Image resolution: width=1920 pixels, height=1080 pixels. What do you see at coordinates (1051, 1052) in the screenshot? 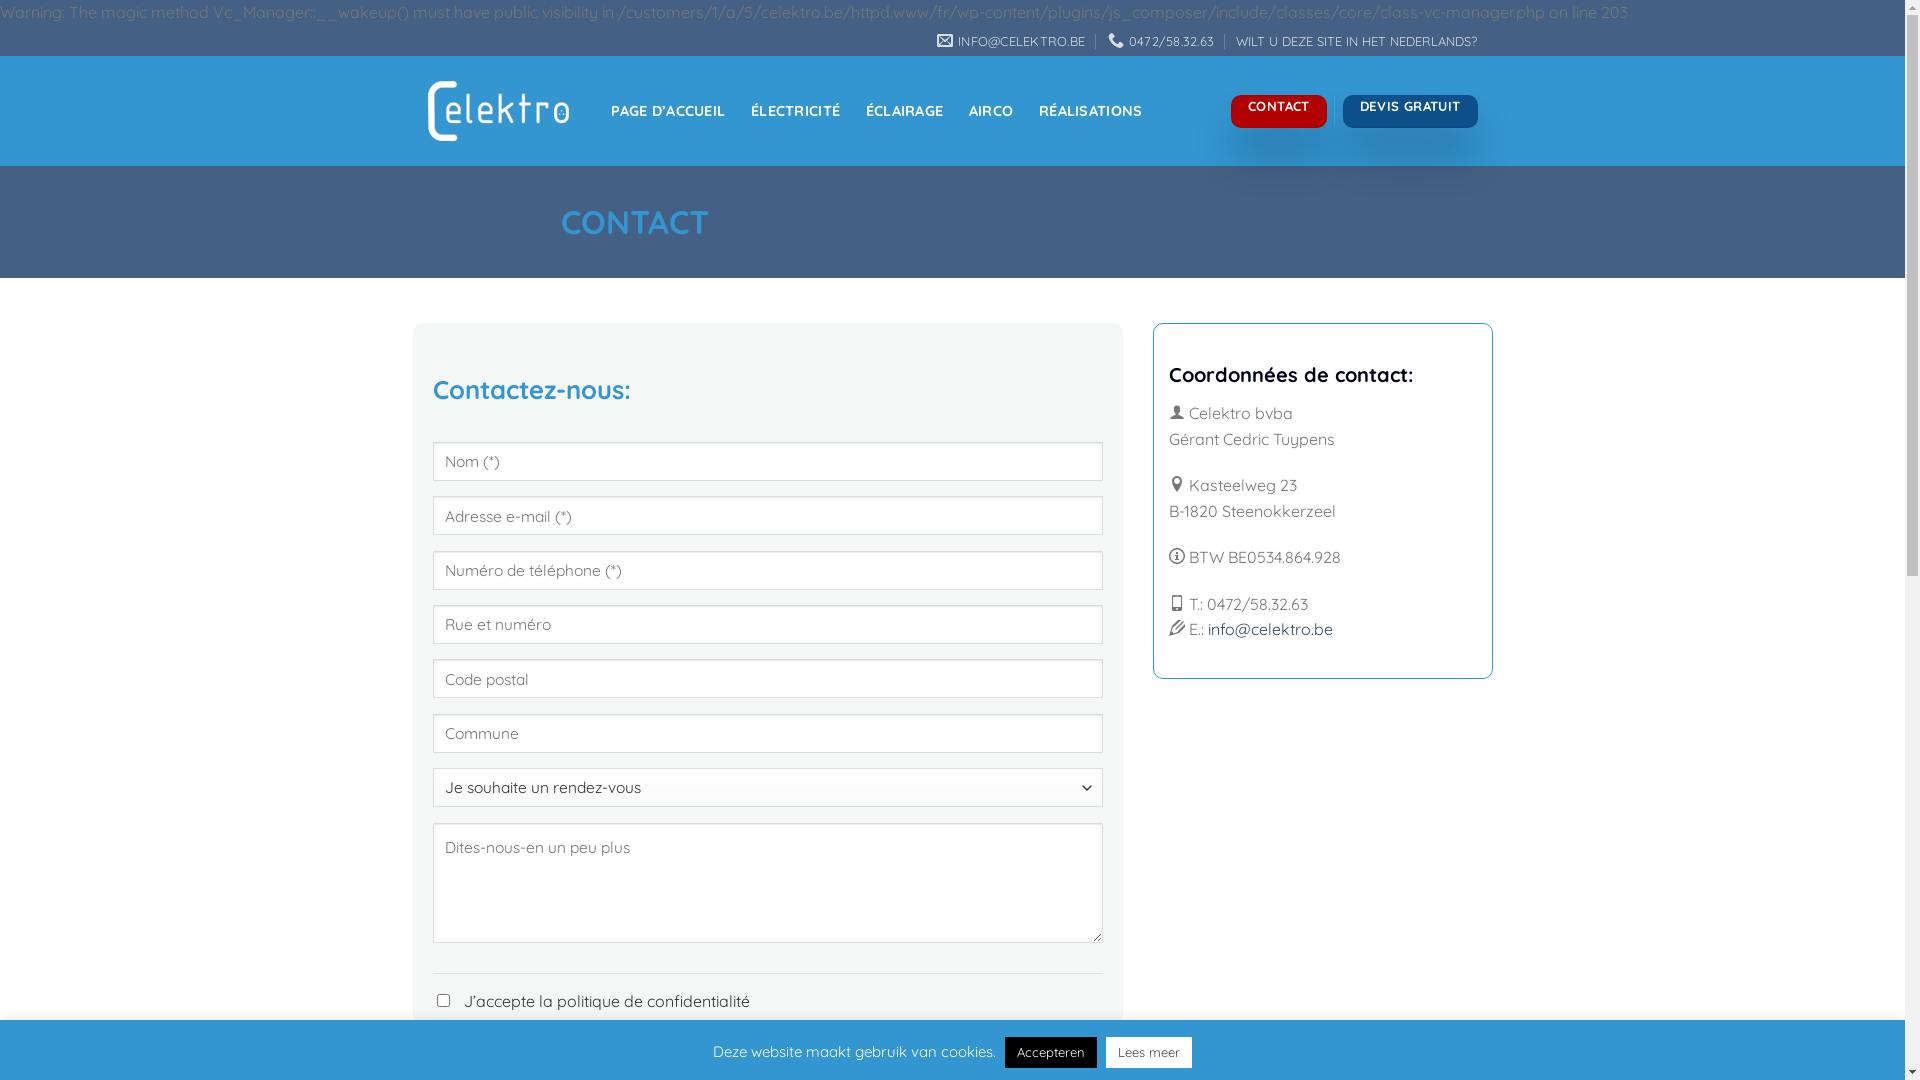
I see `Accepteren` at bounding box center [1051, 1052].